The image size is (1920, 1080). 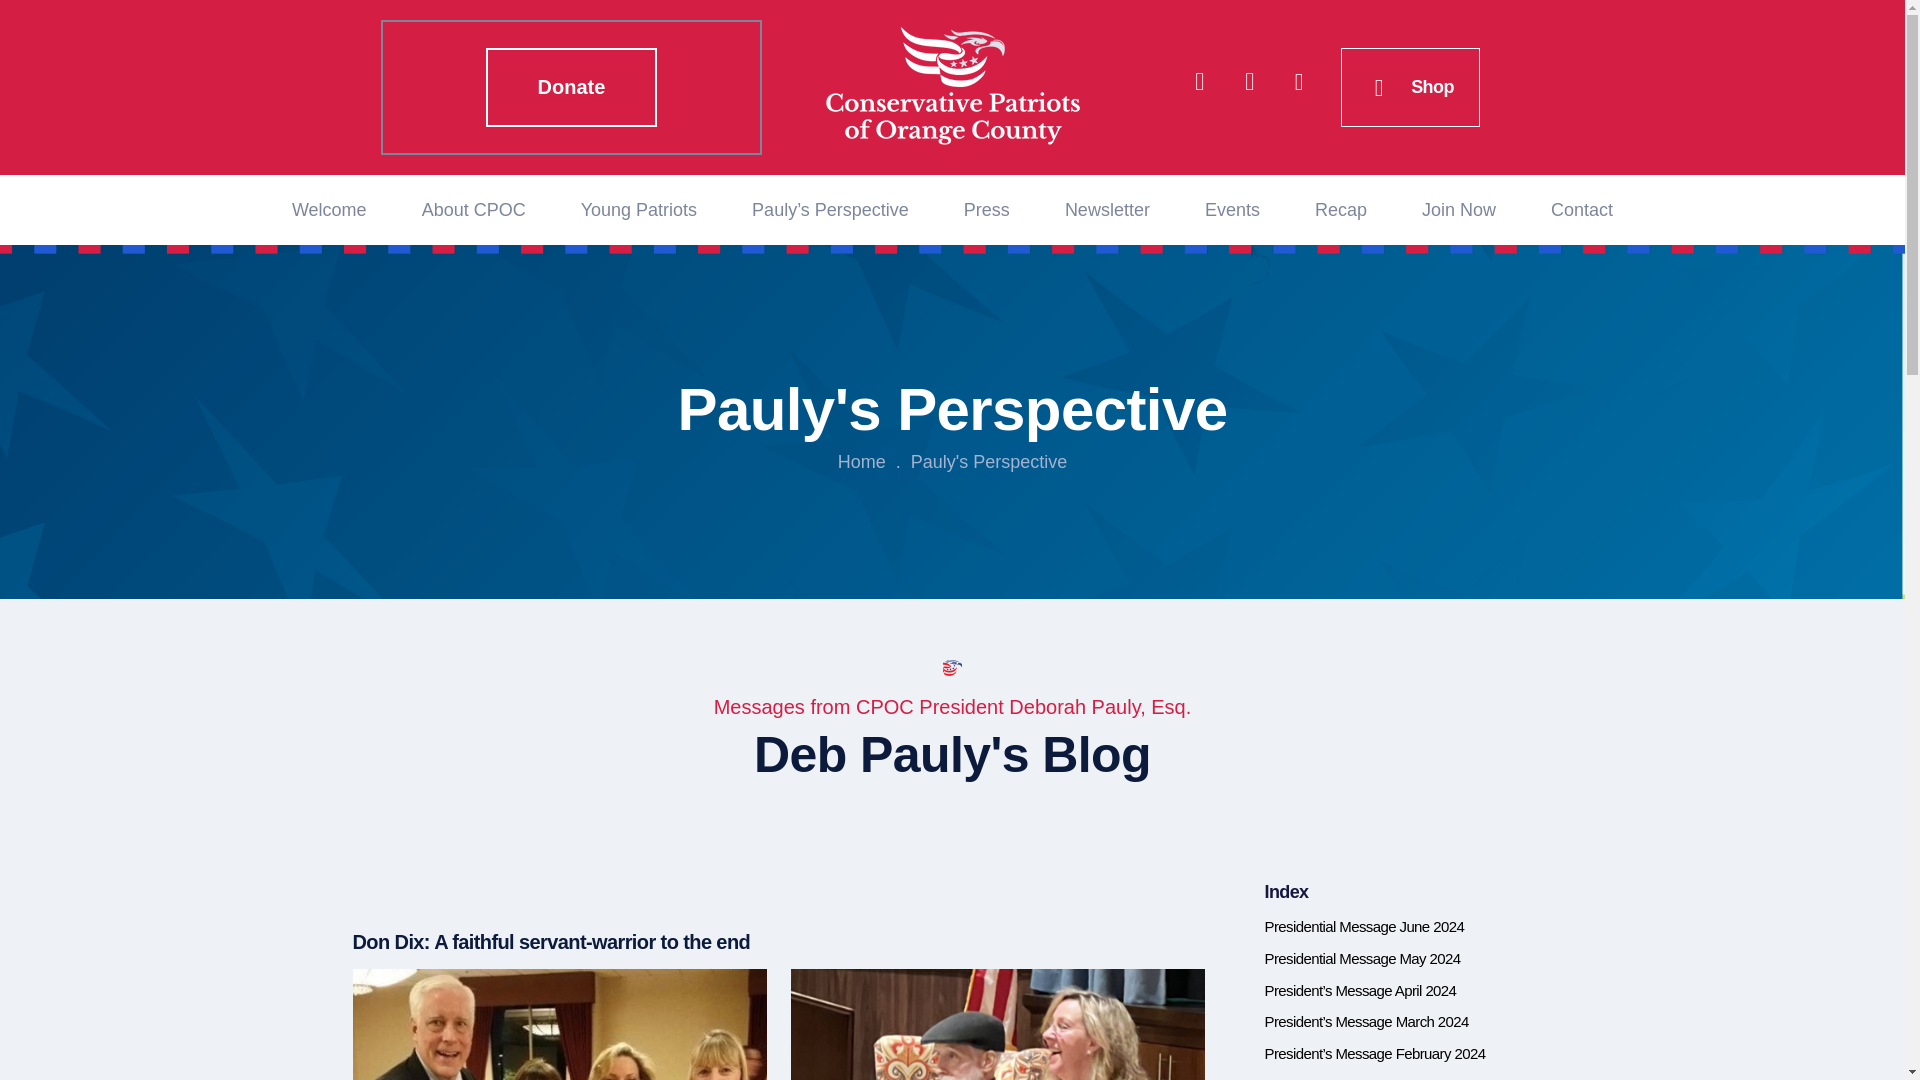 What do you see at coordinates (336, 209) in the screenshot?
I see `Welcome` at bounding box center [336, 209].